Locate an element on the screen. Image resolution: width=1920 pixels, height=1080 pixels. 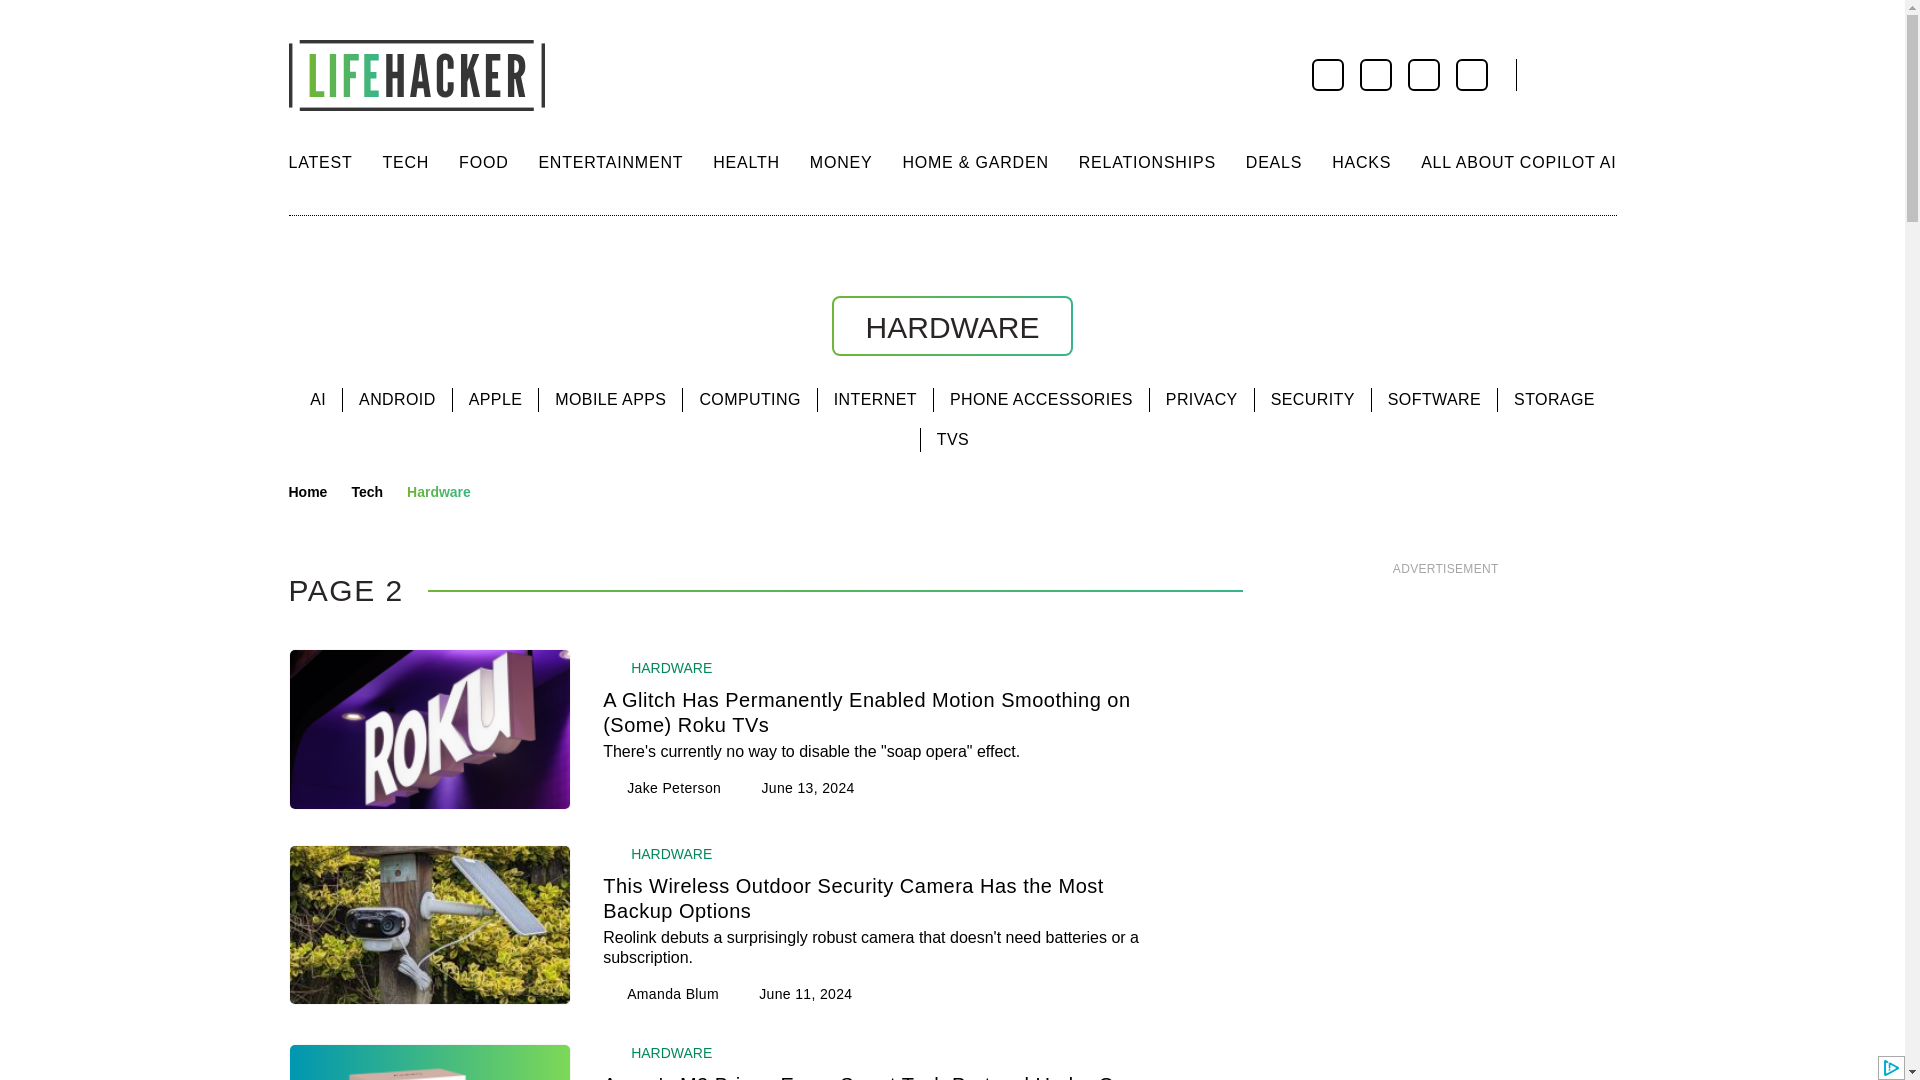
HEALTH is located at coordinates (746, 162).